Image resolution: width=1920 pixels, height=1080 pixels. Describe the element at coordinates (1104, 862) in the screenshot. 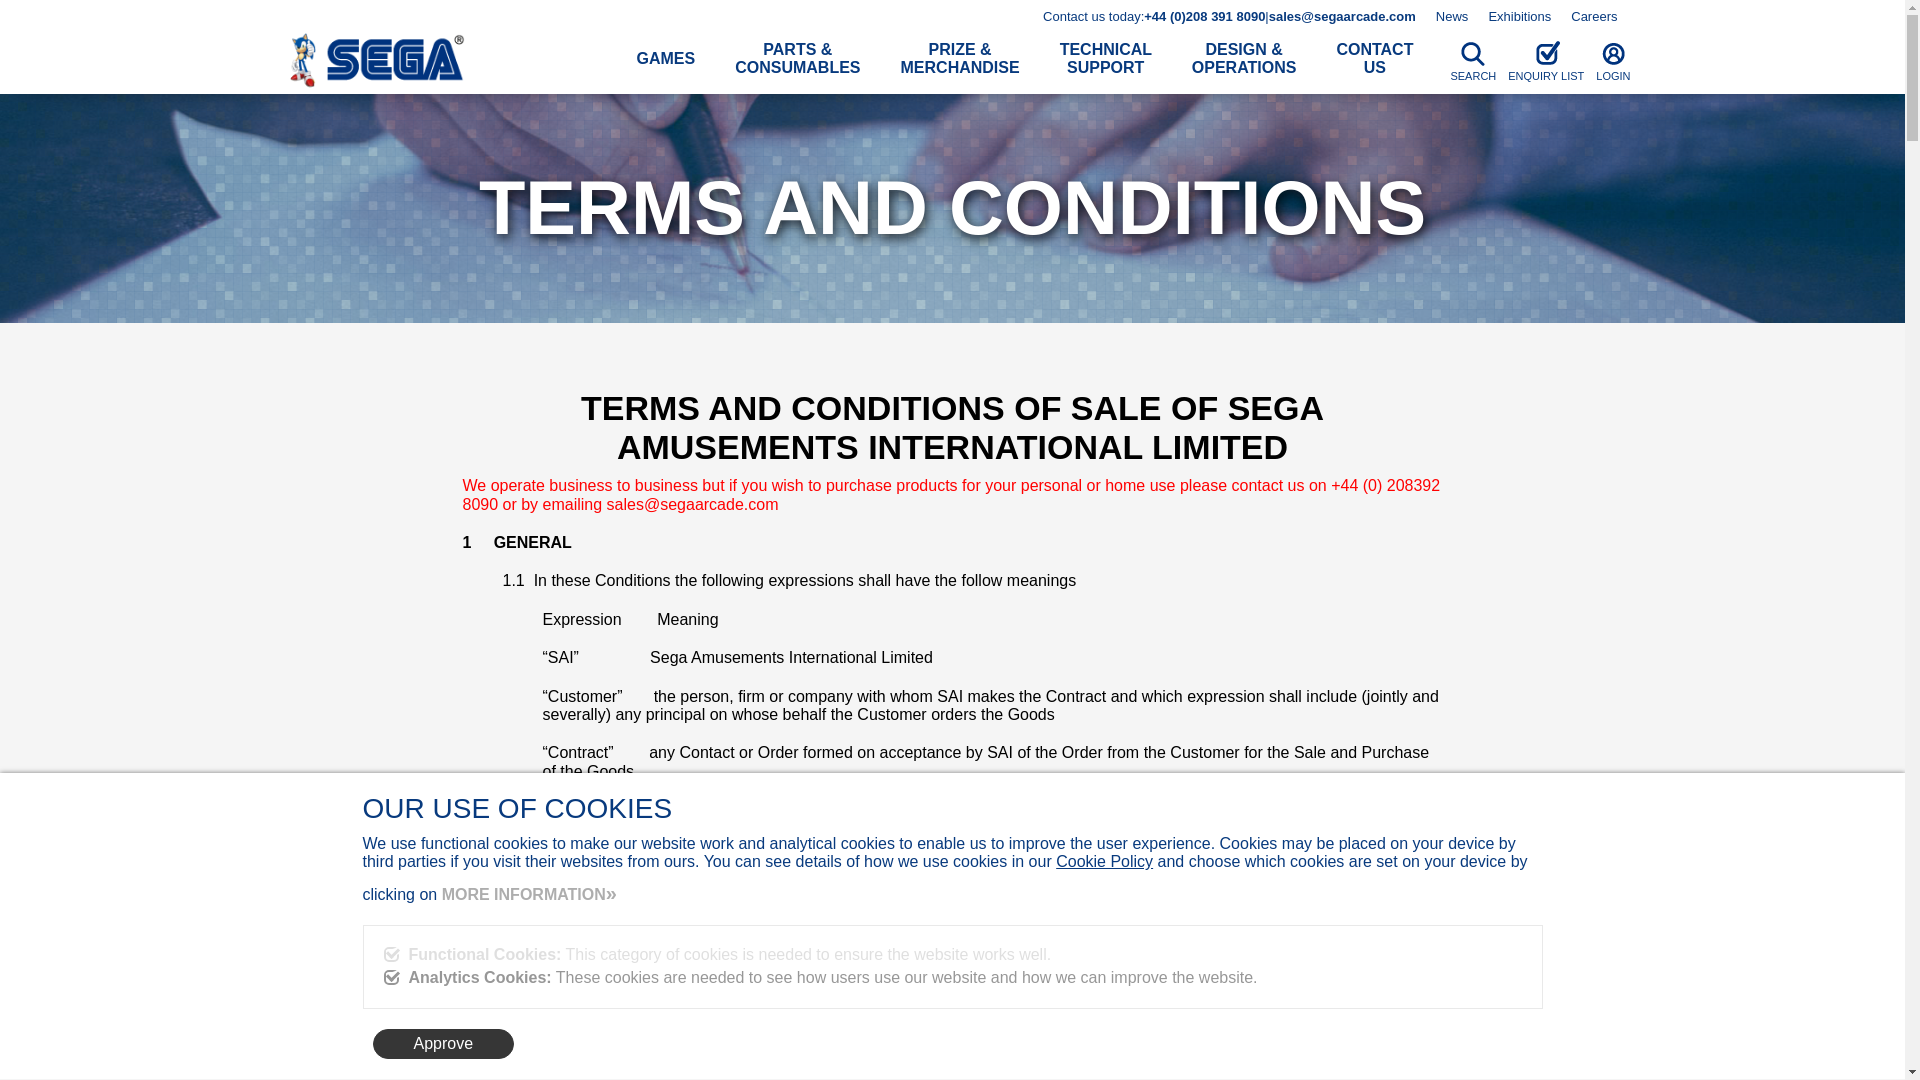

I see `Cookie Policy` at that location.